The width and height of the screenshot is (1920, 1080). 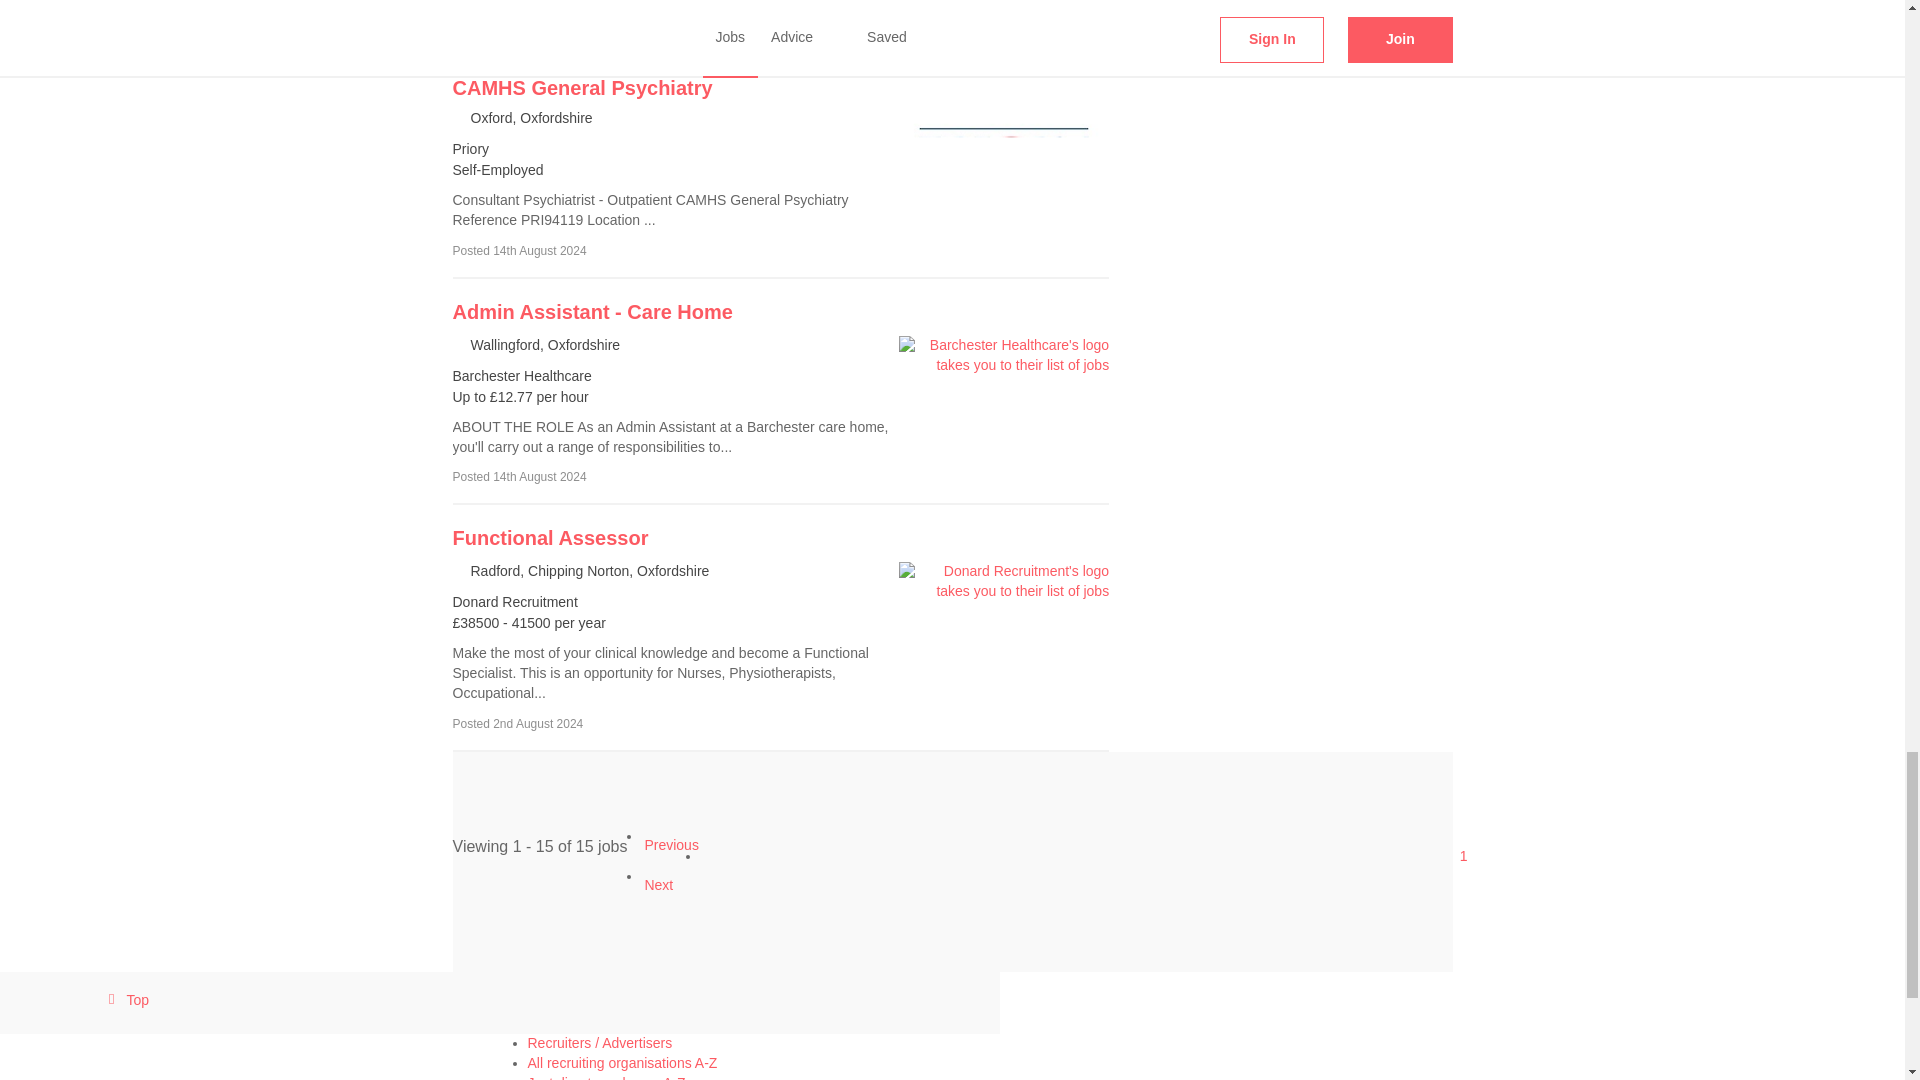 I want to click on Top, so click(x=500, y=1002).